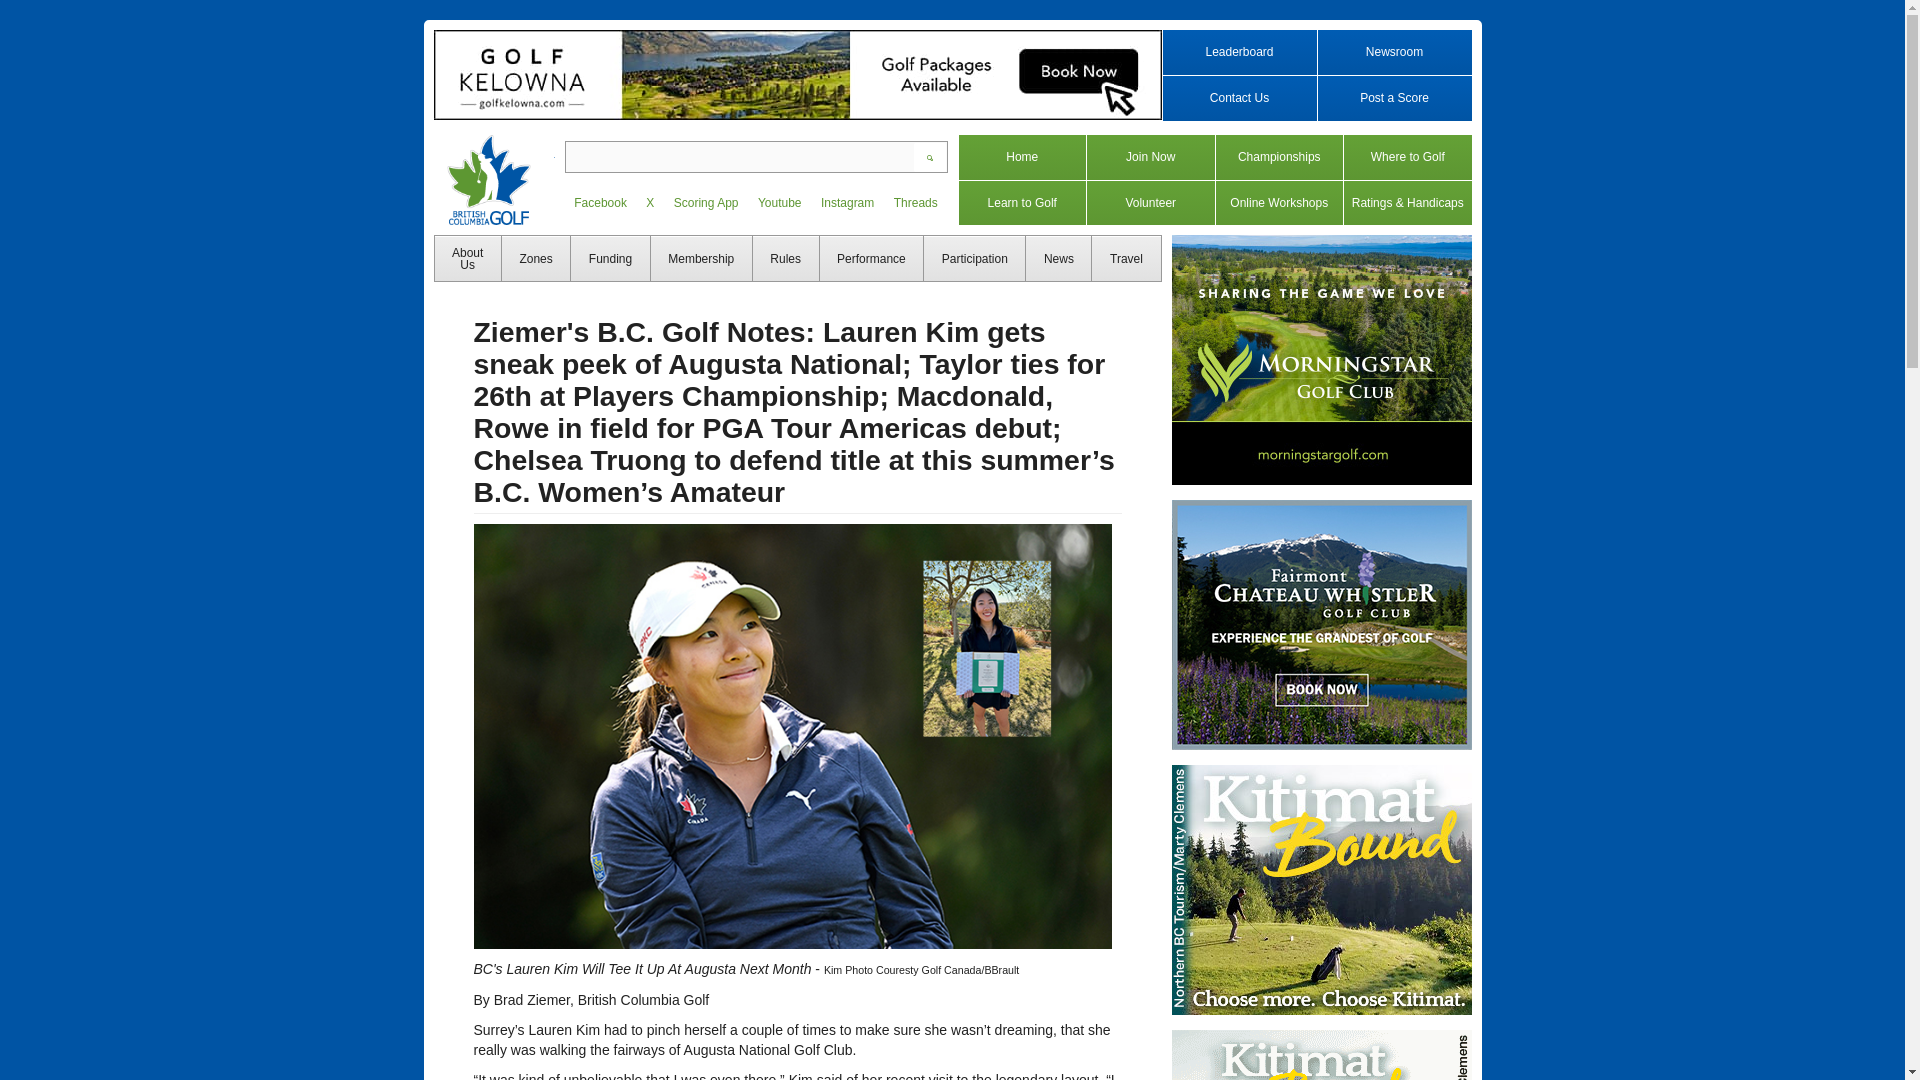 The height and width of the screenshot is (1080, 1920). What do you see at coordinates (494, 180) in the screenshot?
I see `British Columbia Golf` at bounding box center [494, 180].